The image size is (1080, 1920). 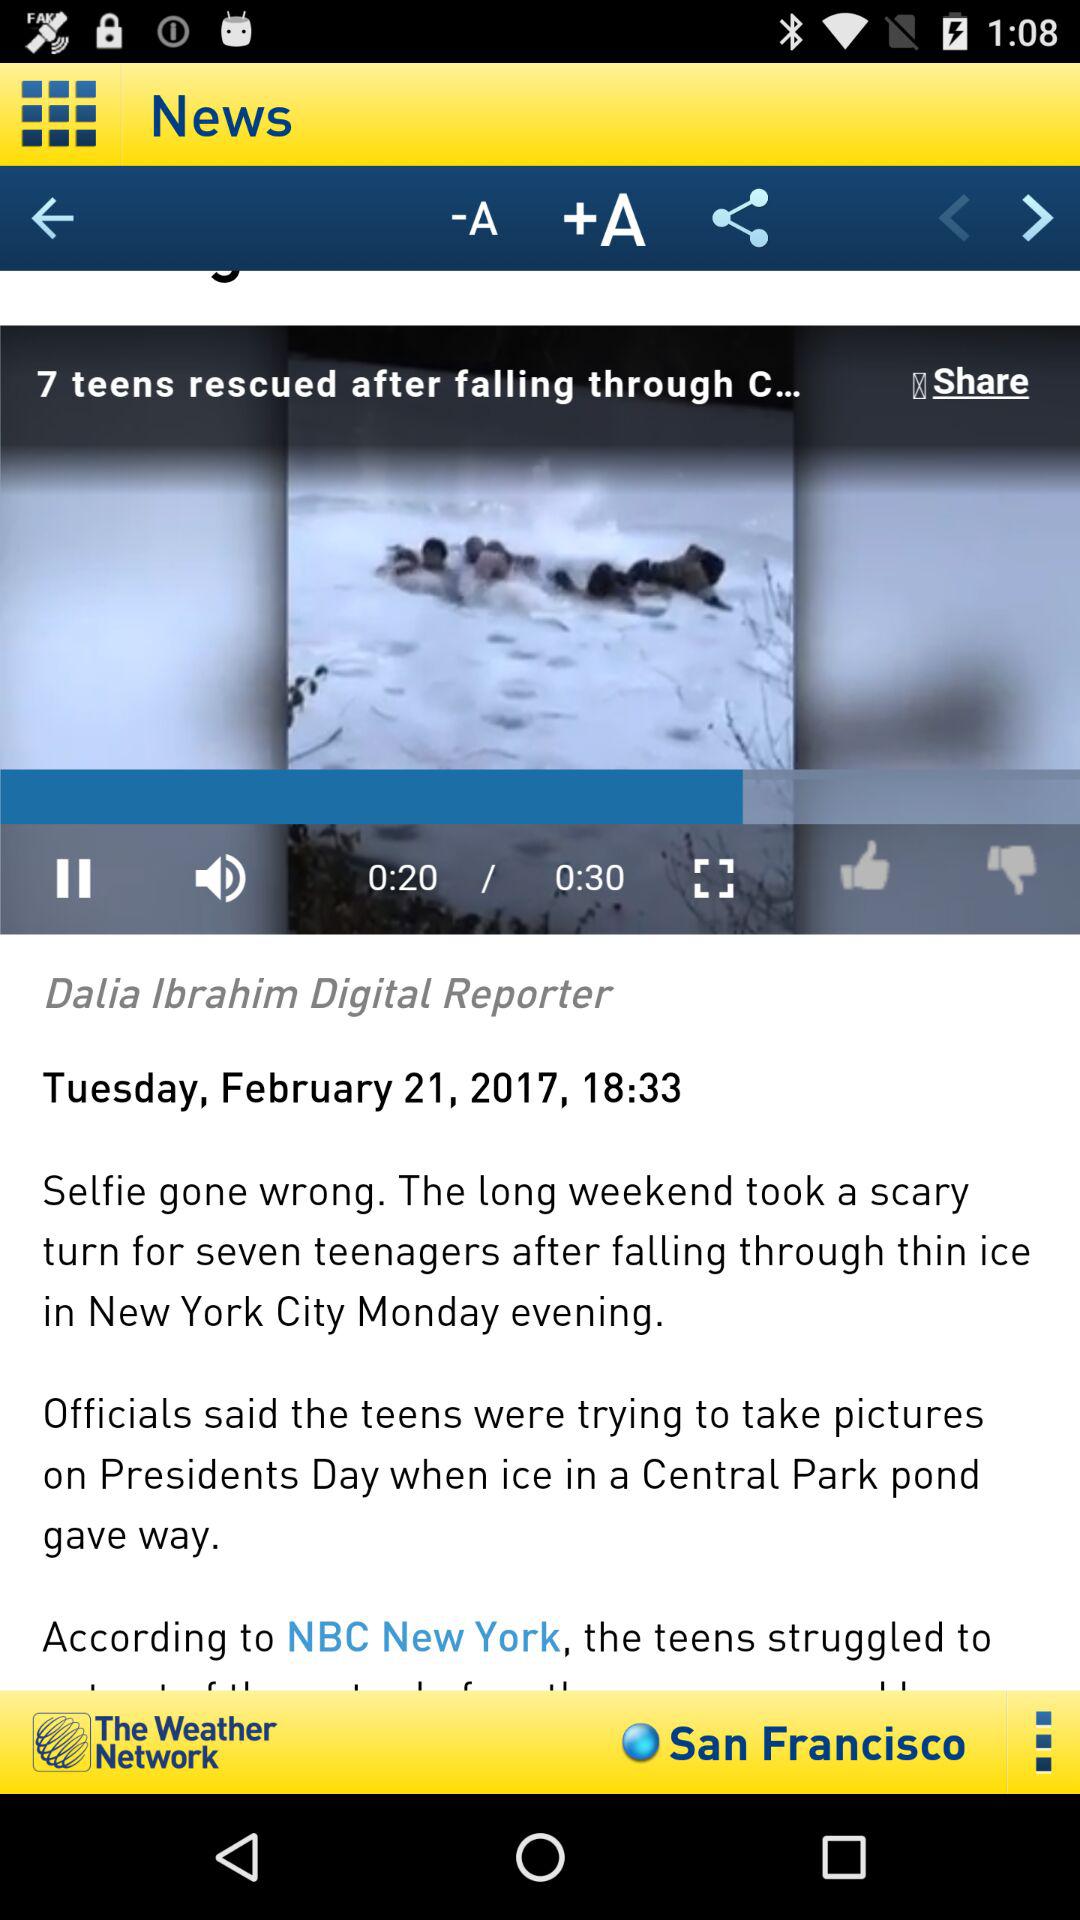 What do you see at coordinates (60, 218) in the screenshot?
I see `go back go to previous` at bounding box center [60, 218].